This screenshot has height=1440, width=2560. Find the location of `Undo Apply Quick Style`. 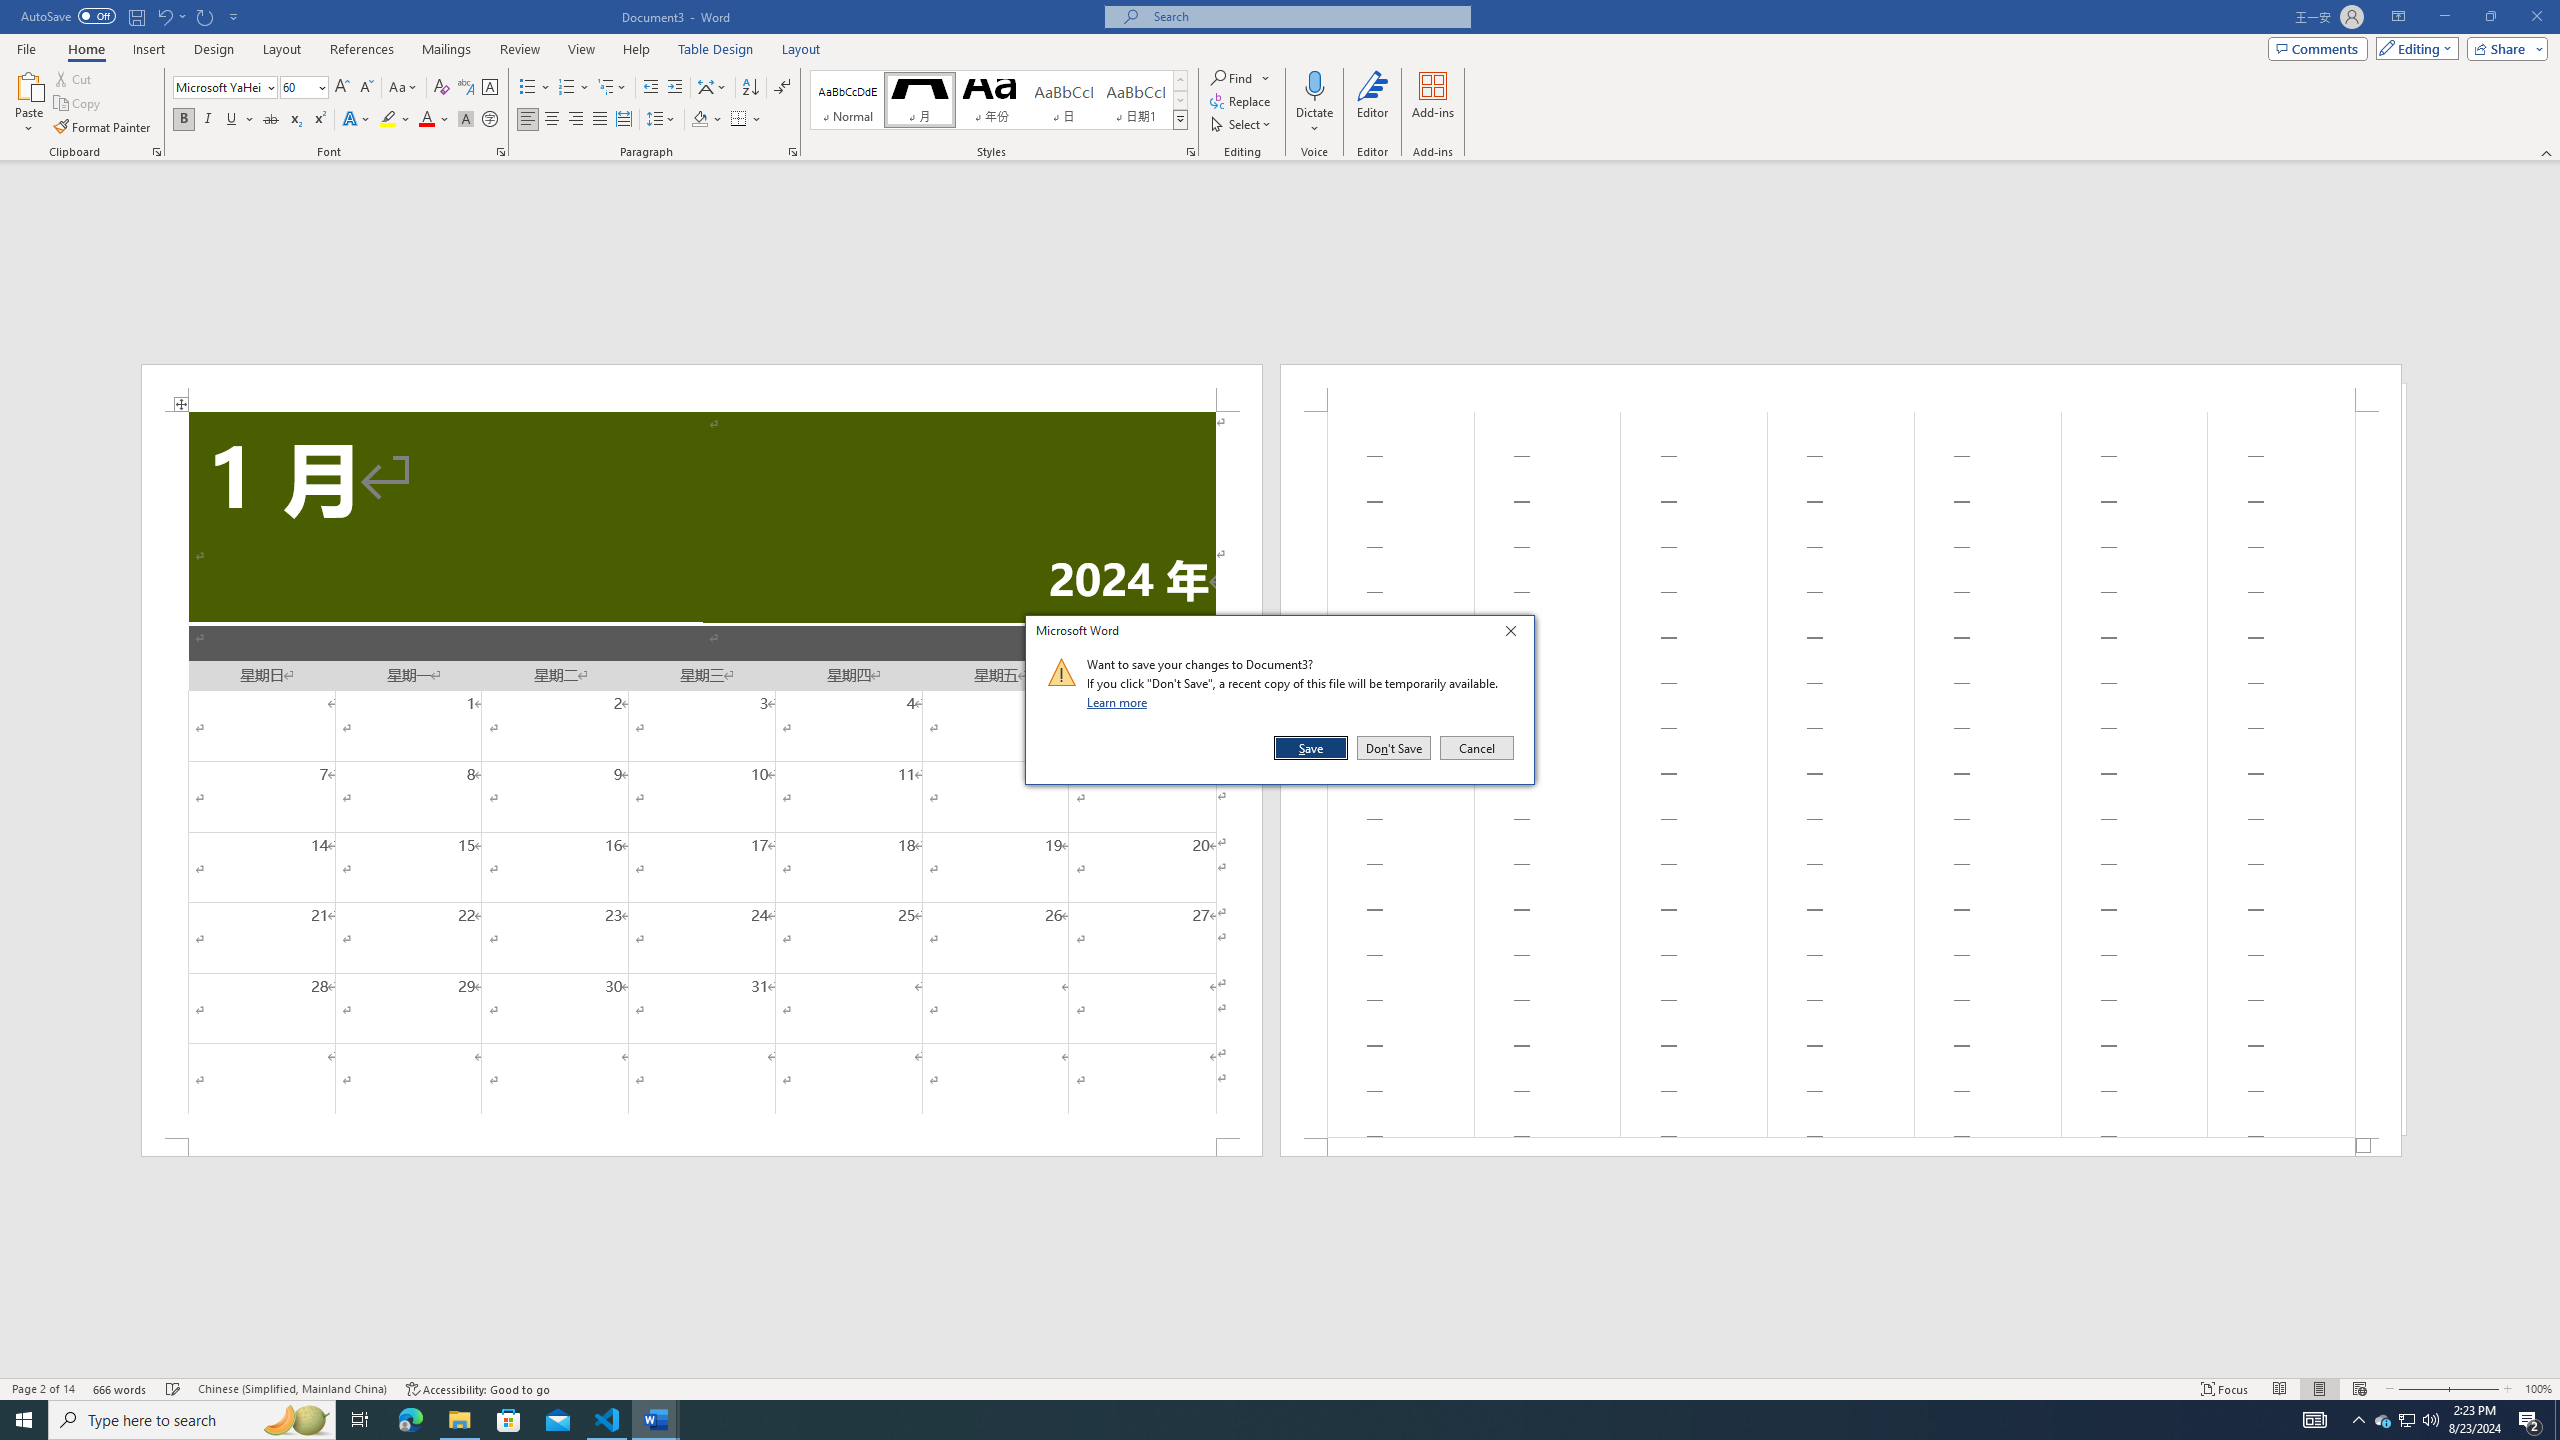

Undo Apply Quick Style is located at coordinates (170, 16).